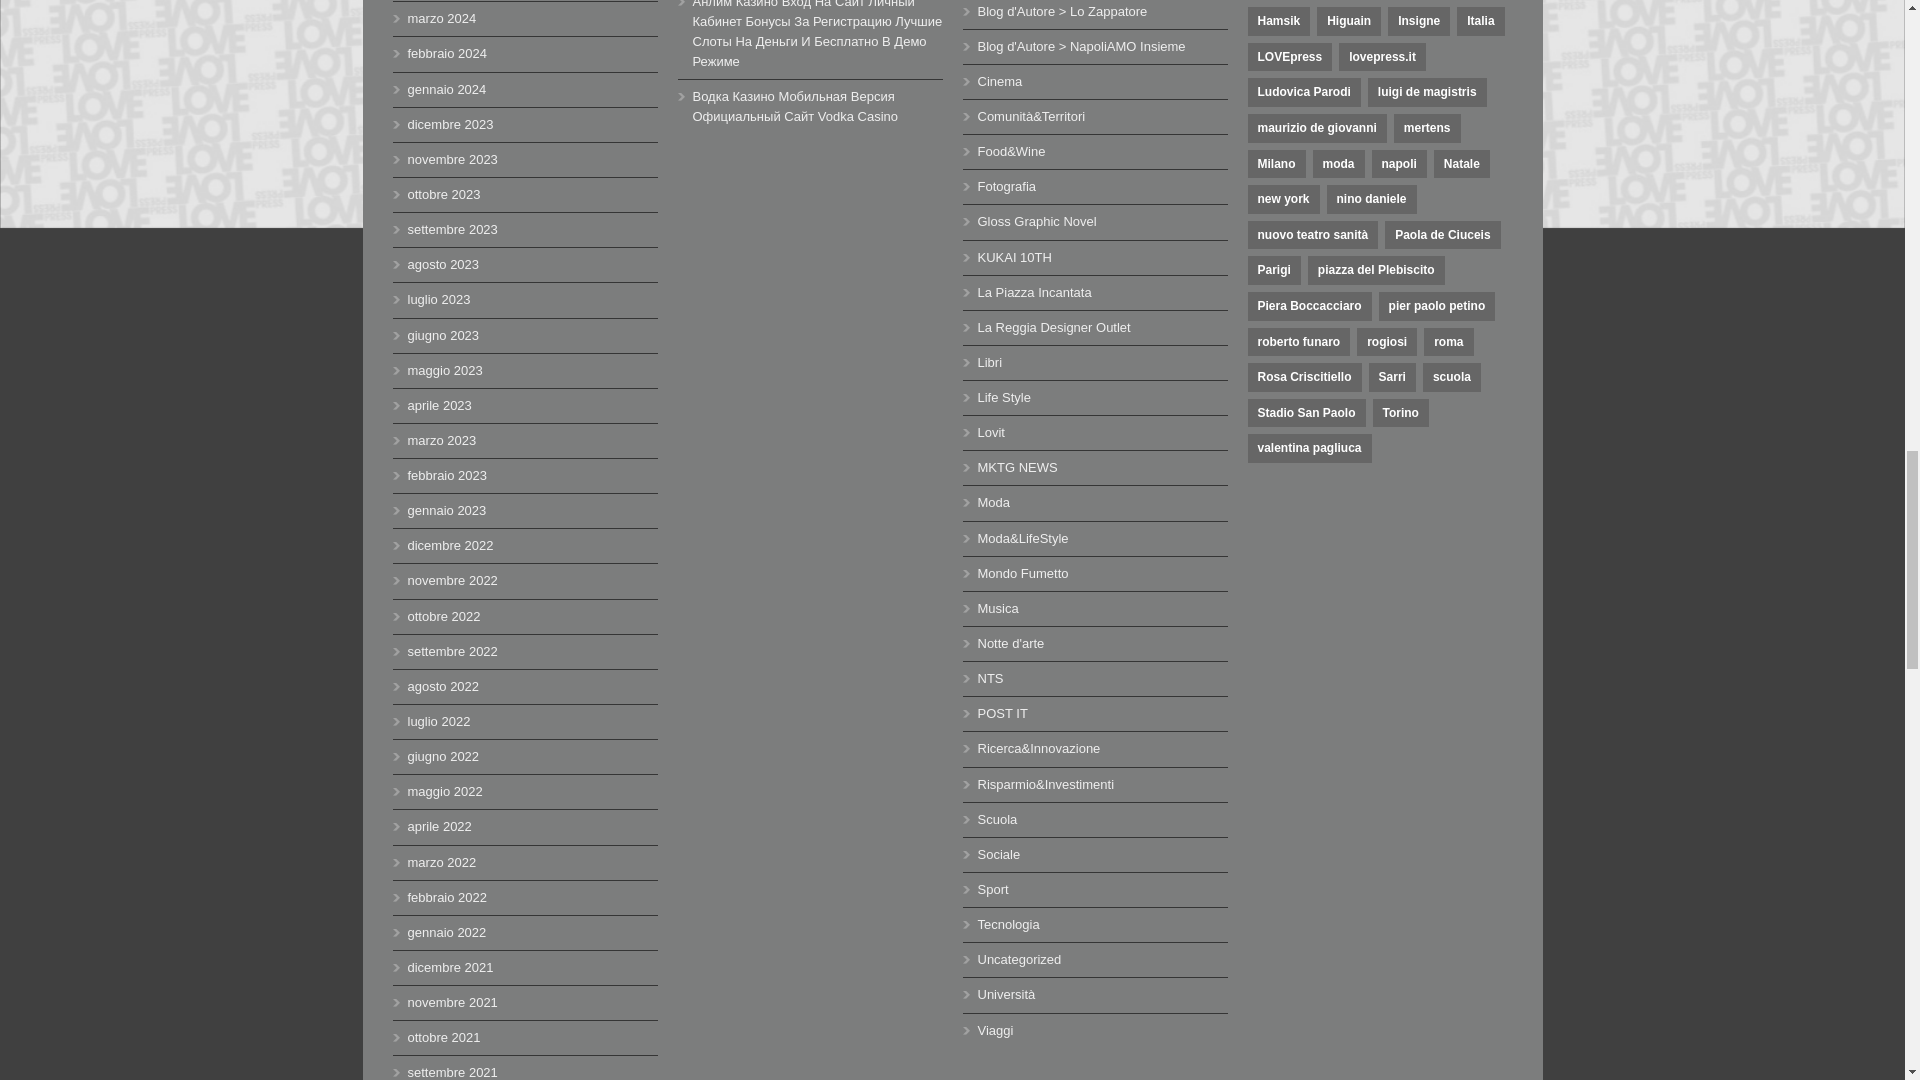 The image size is (1920, 1080). I want to click on febbraio 2024, so click(447, 53).